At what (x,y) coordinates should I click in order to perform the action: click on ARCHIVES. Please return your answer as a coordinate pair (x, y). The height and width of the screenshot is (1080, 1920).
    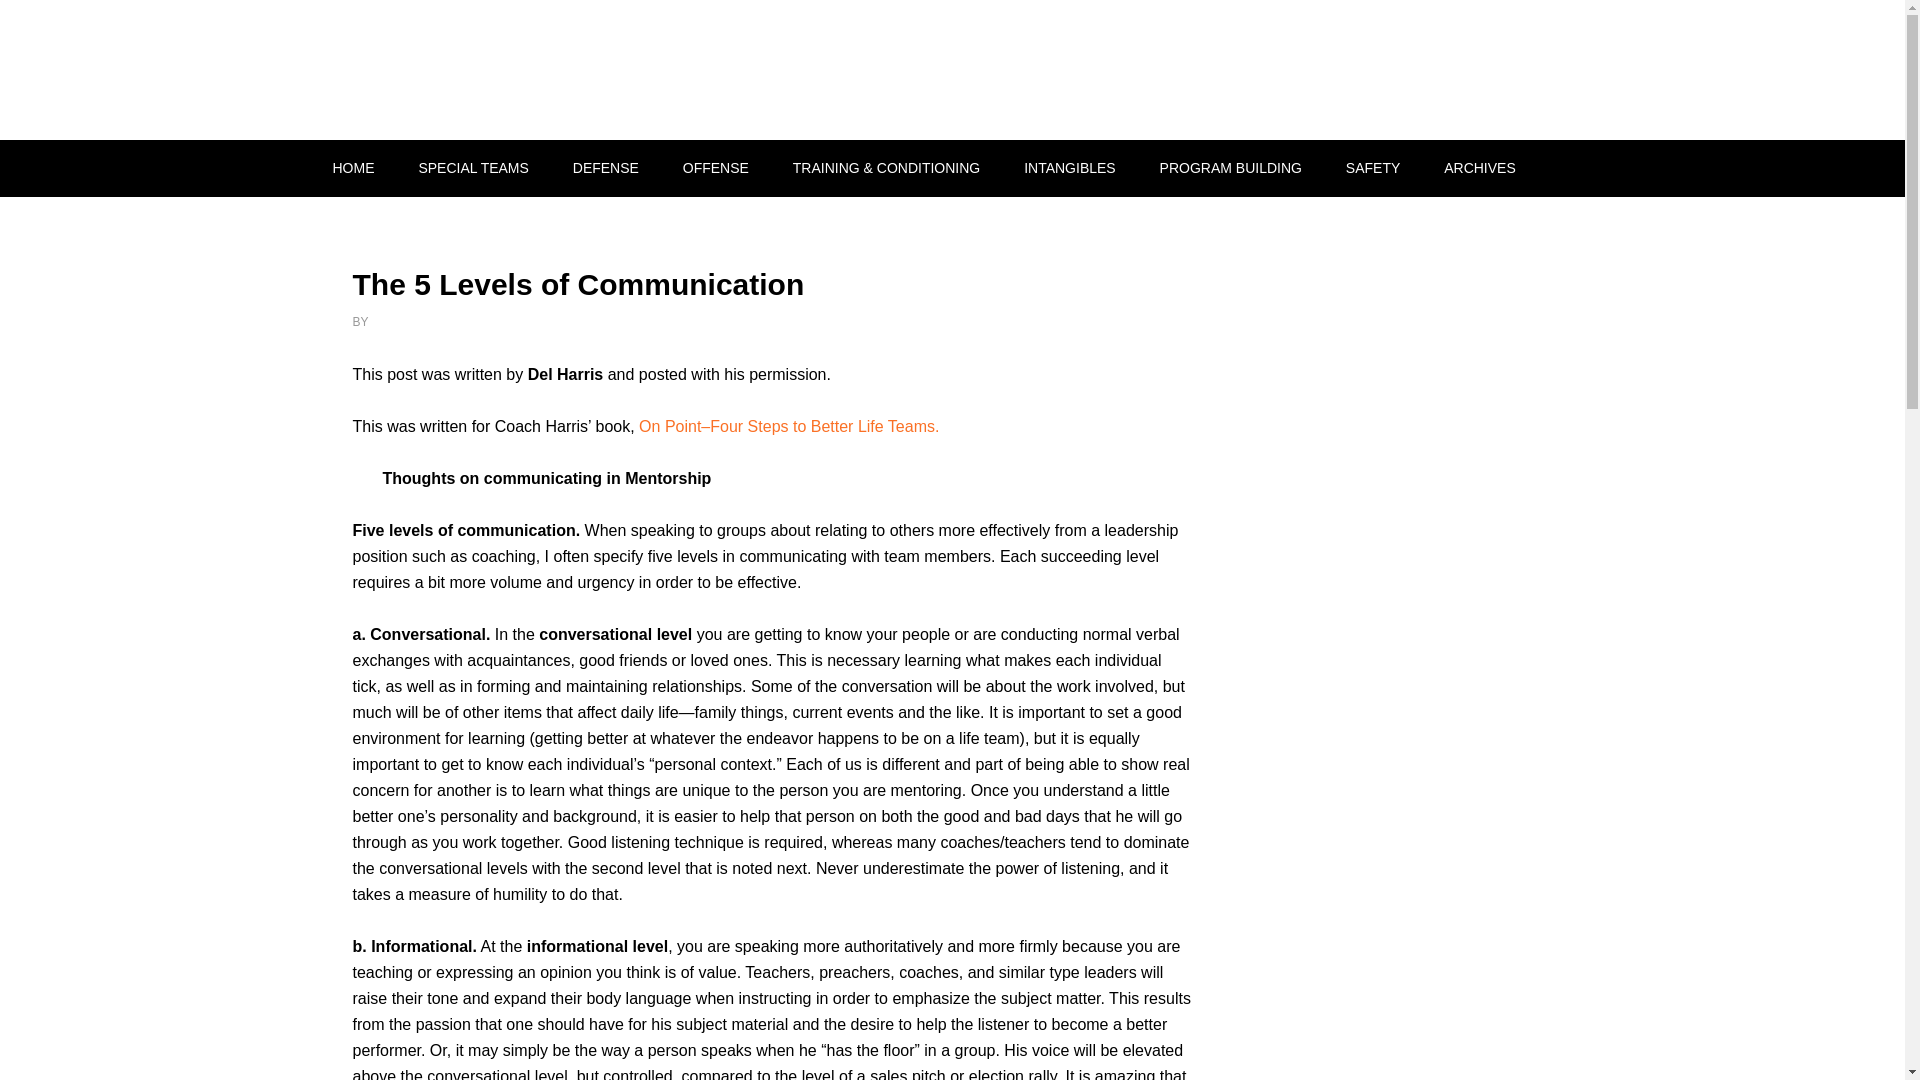
    Looking at the image, I should click on (1480, 168).